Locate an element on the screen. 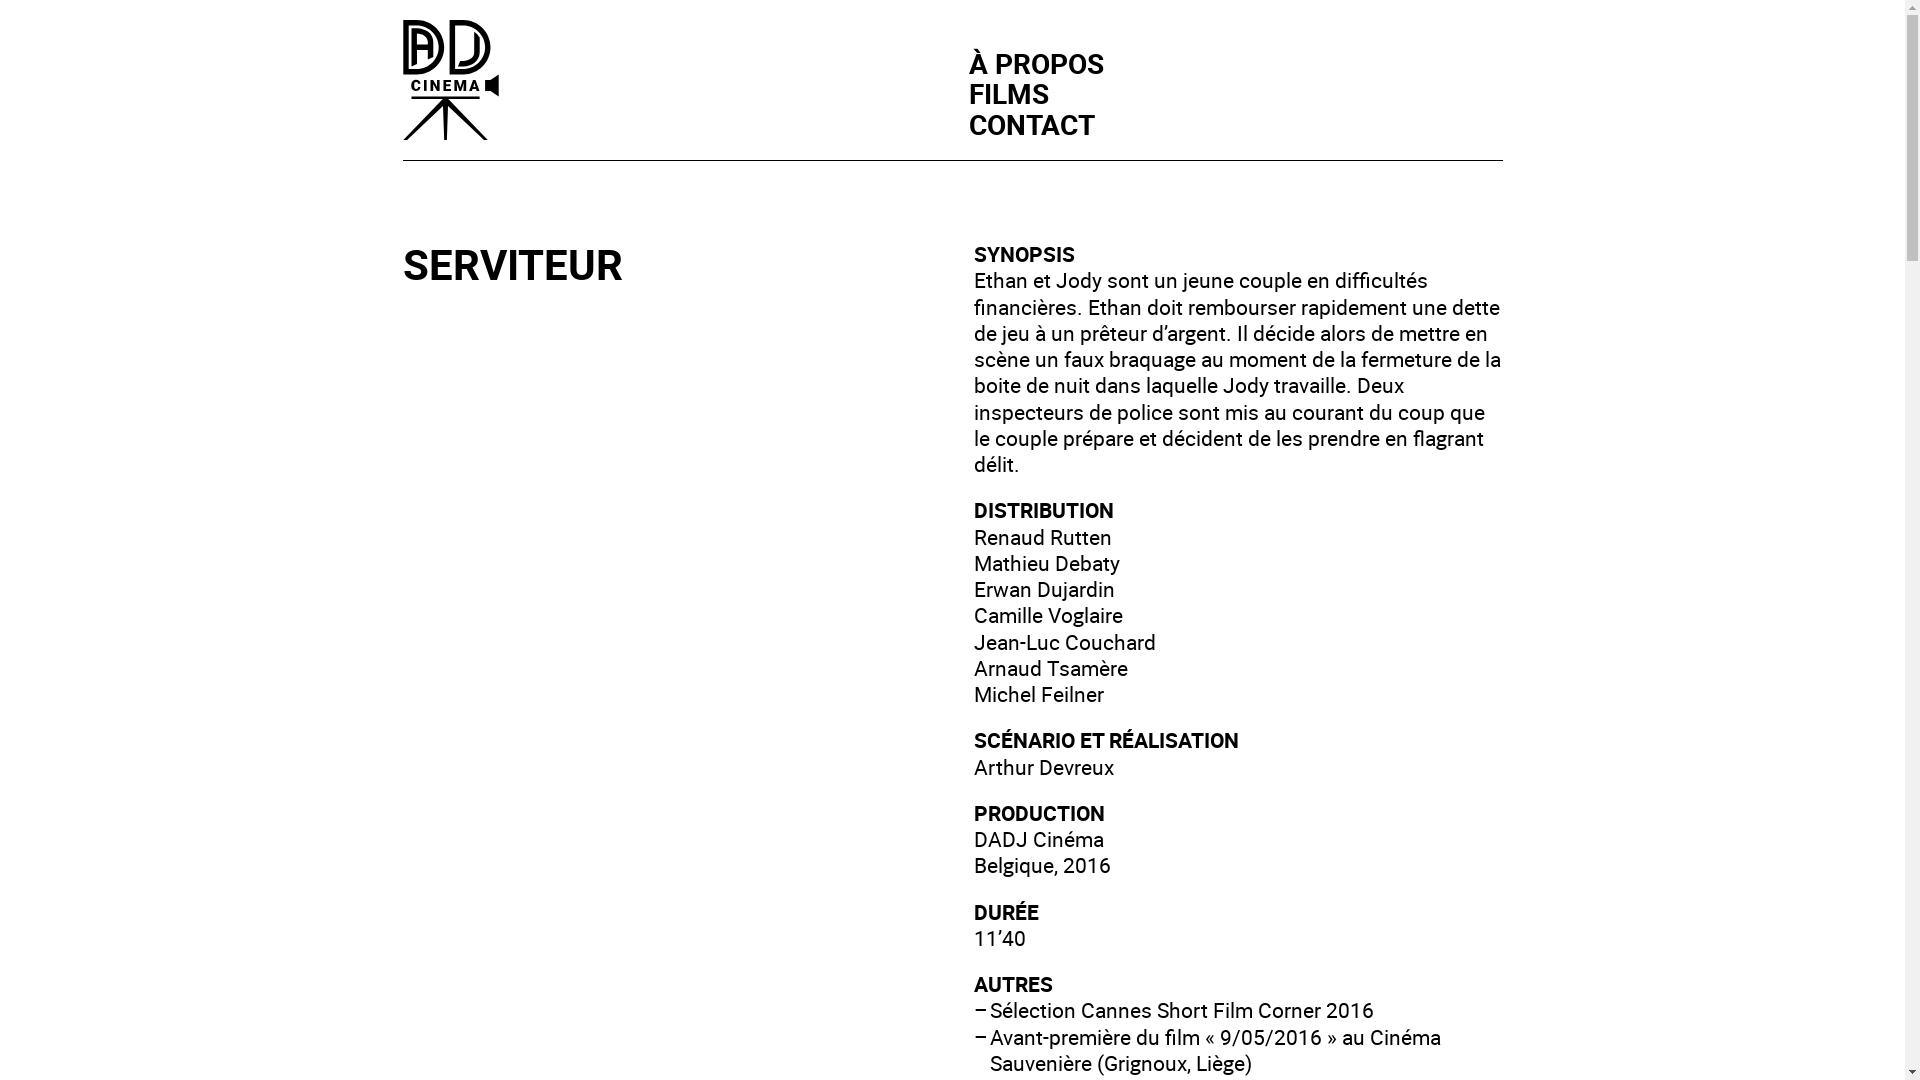  CONTACT is located at coordinates (1031, 124).